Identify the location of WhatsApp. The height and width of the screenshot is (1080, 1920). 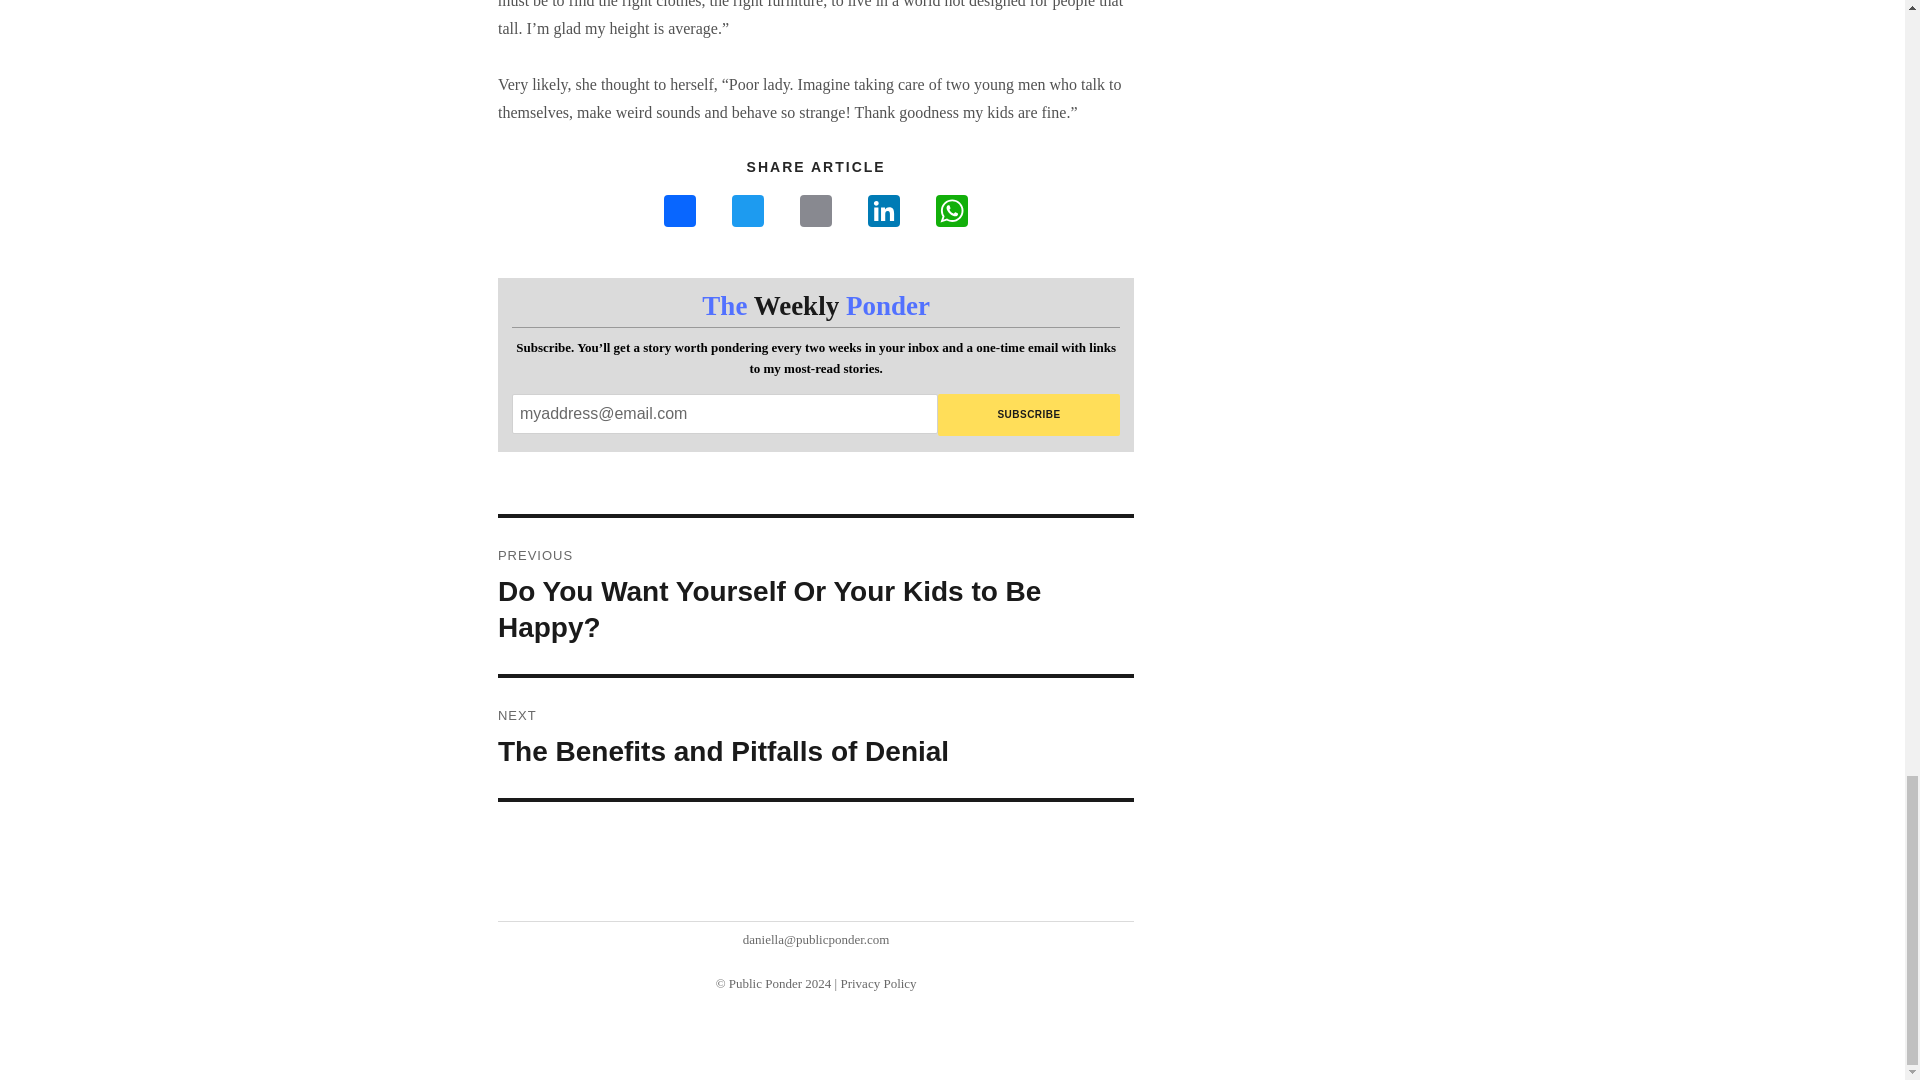
(951, 214).